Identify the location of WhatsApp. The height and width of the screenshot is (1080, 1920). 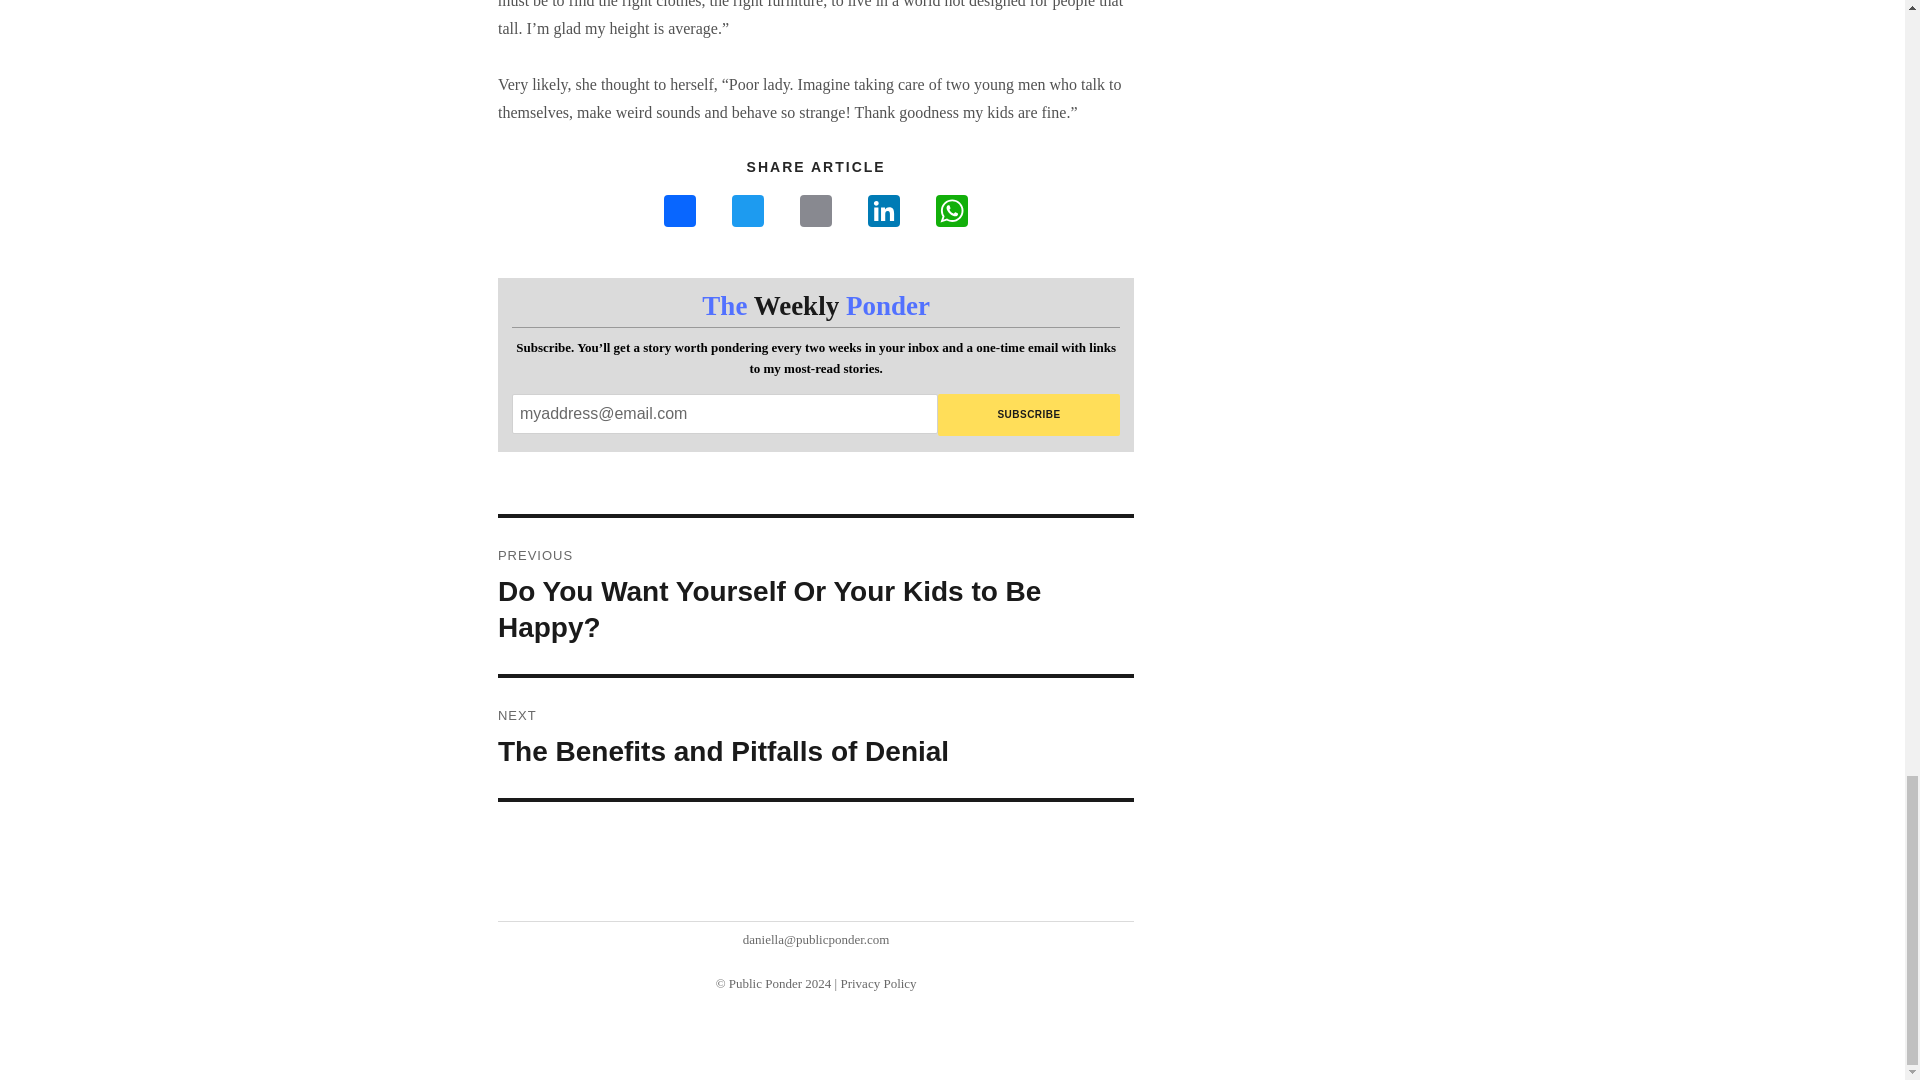
(951, 214).